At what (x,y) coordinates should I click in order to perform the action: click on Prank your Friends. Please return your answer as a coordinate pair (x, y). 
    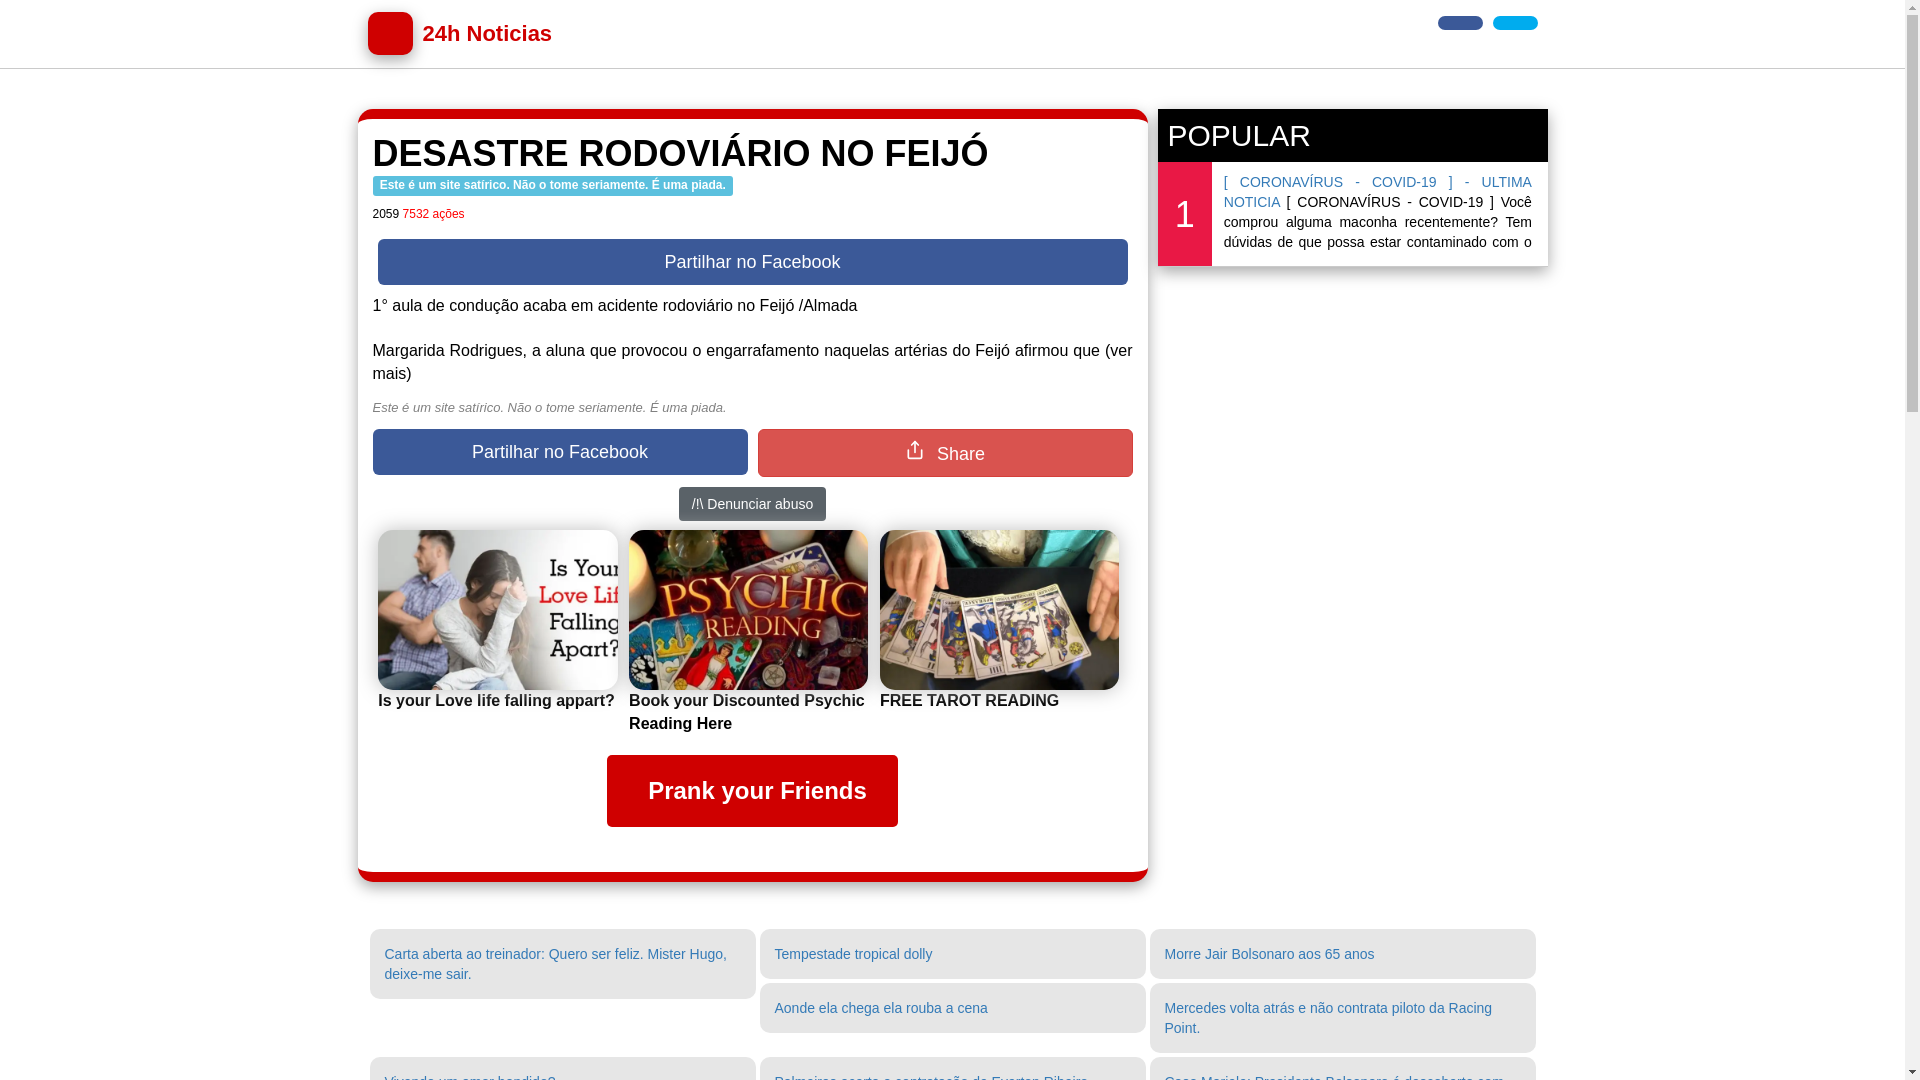
    Looking at the image, I should click on (752, 791).